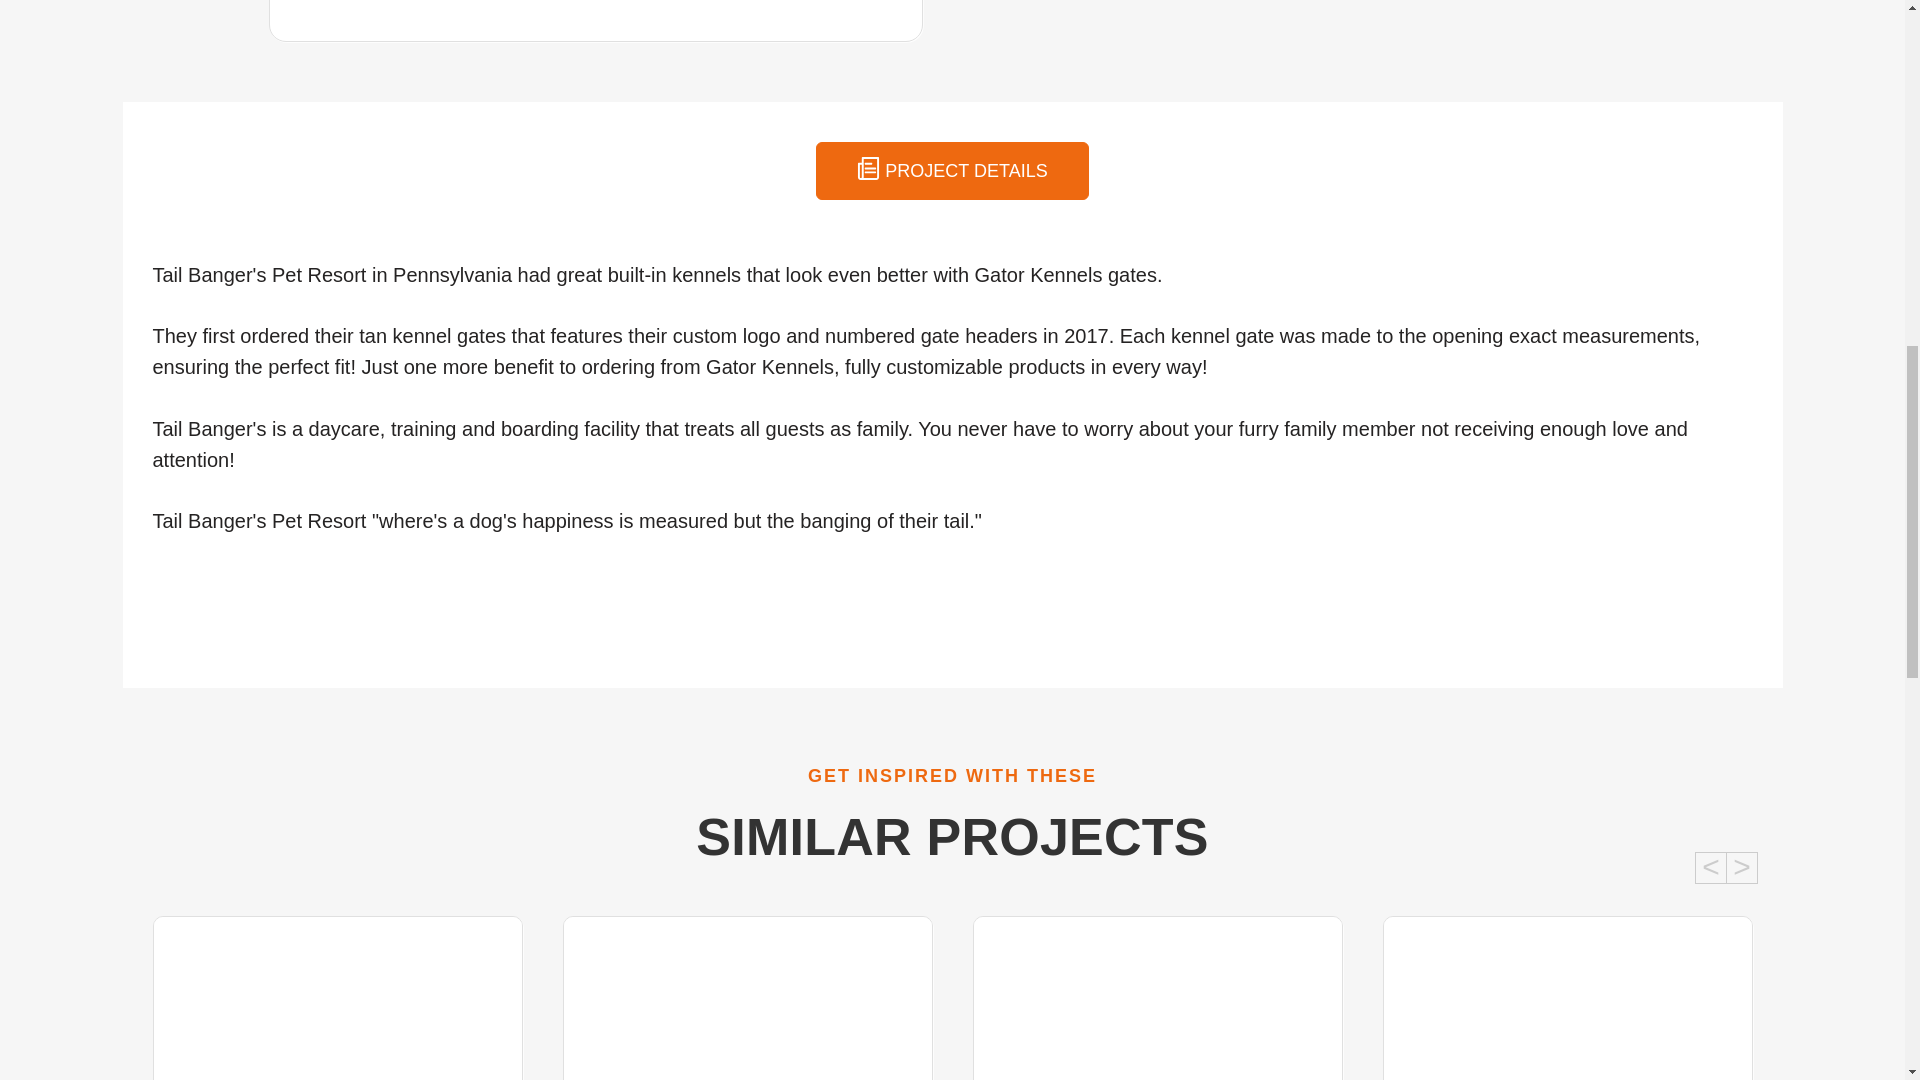  Describe the element at coordinates (596, 5) in the screenshot. I see `Tail Banger's Pet Resort custom gates.` at that location.